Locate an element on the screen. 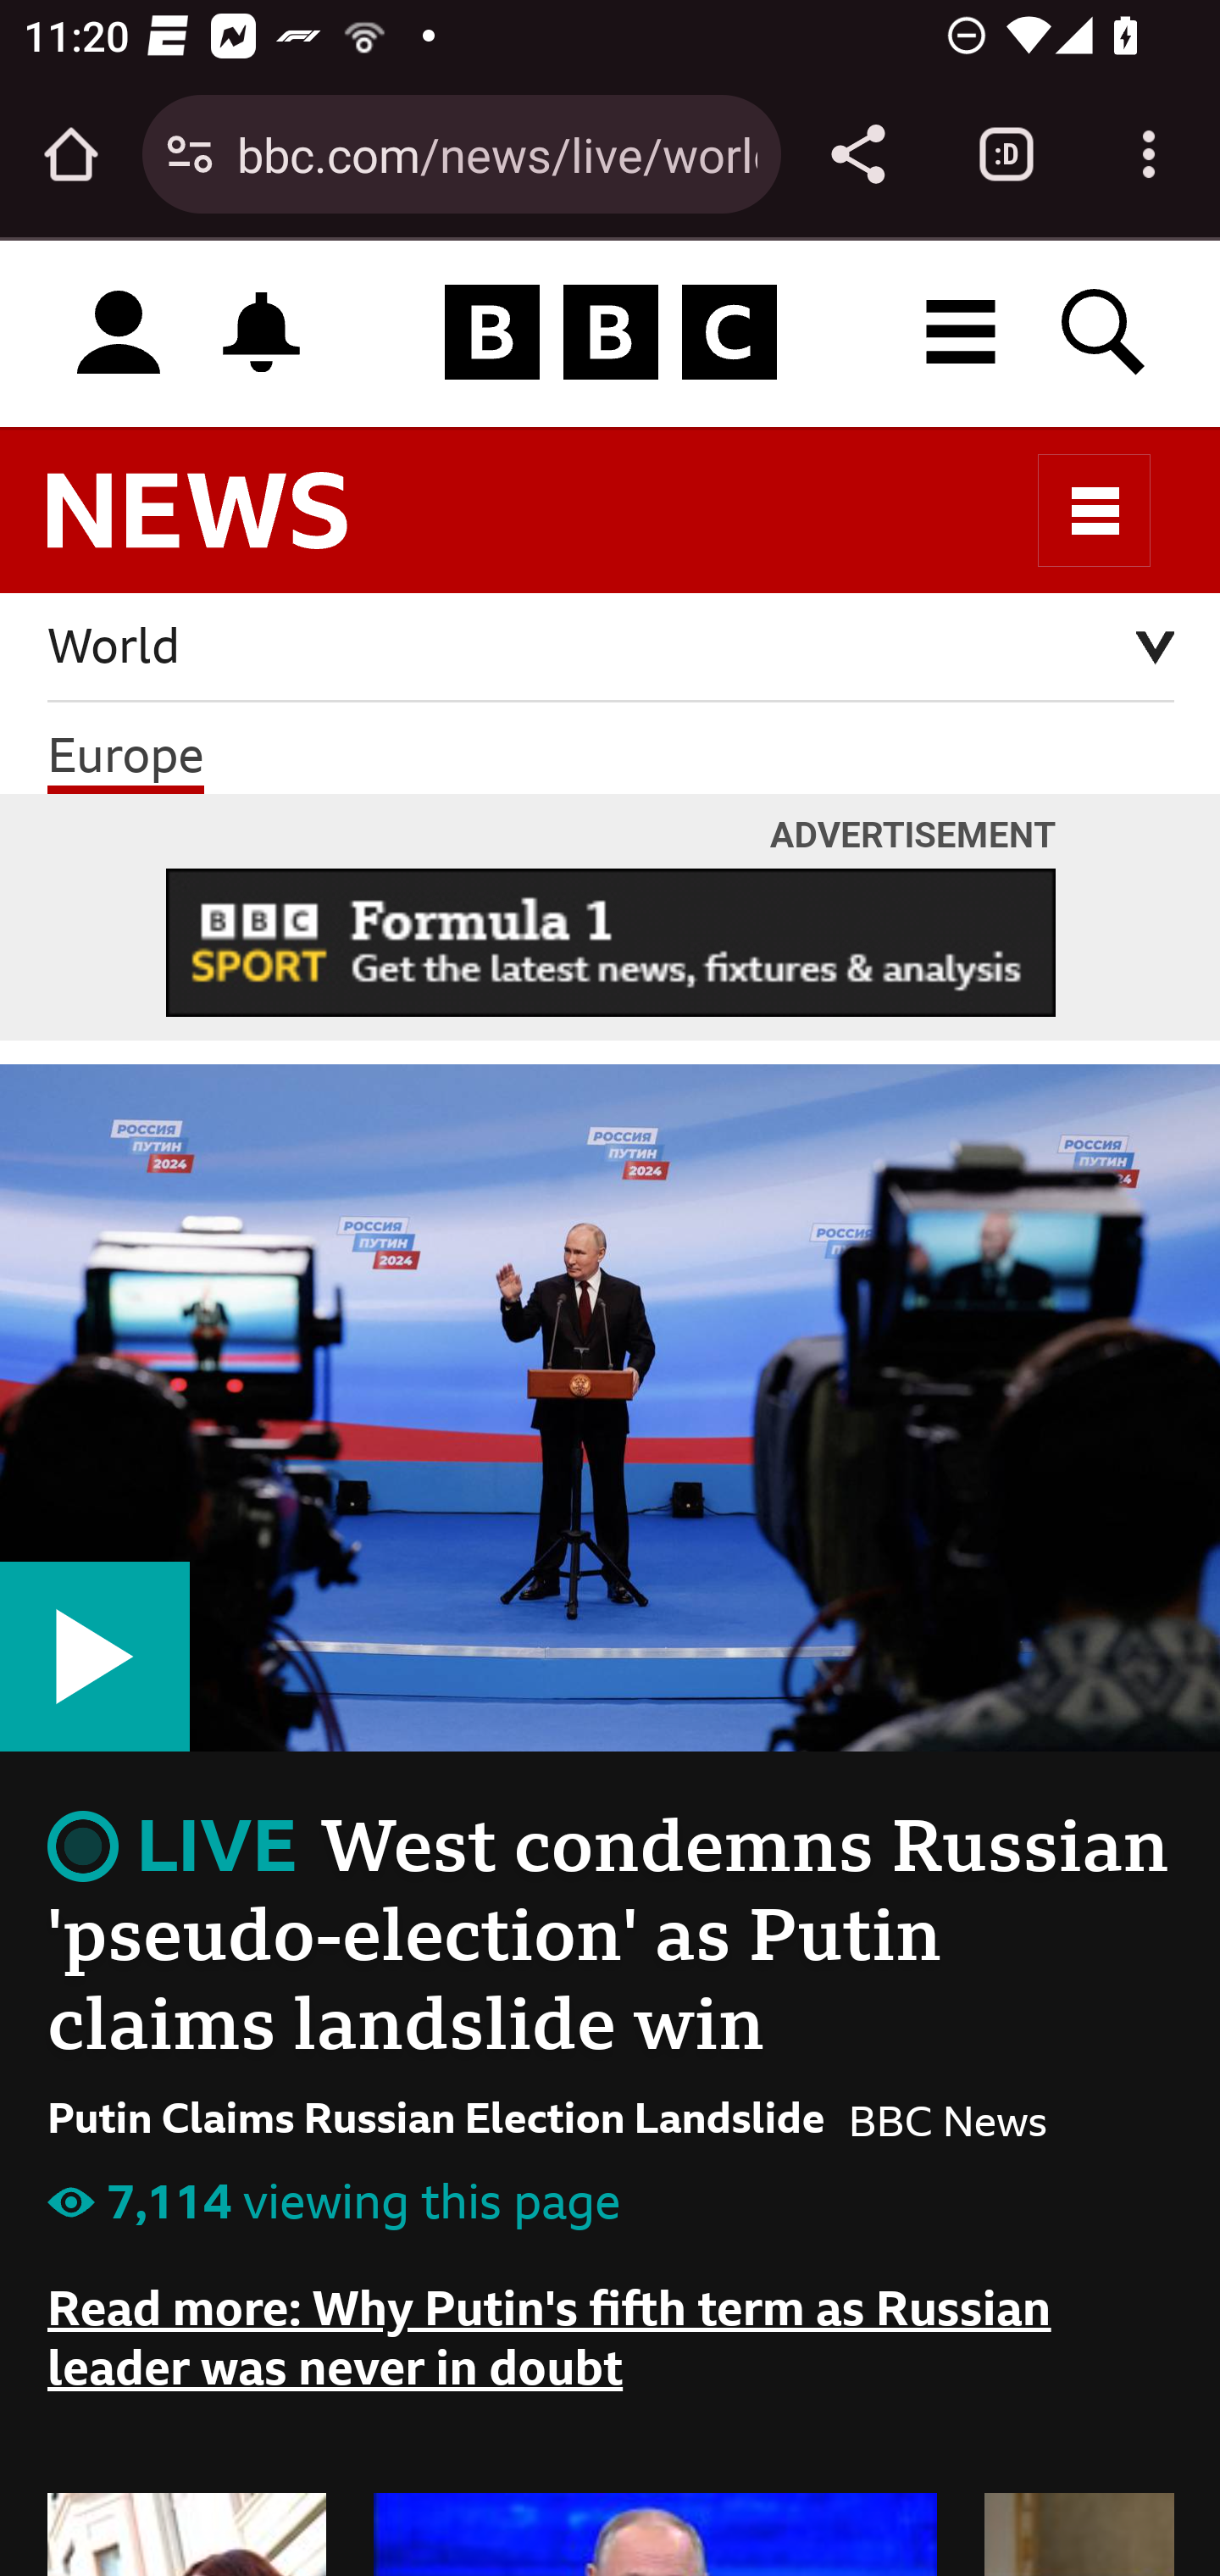 This screenshot has height=2576, width=1220. bbc.com/news/live/world-europe-68536879 is located at coordinates (496, 153).